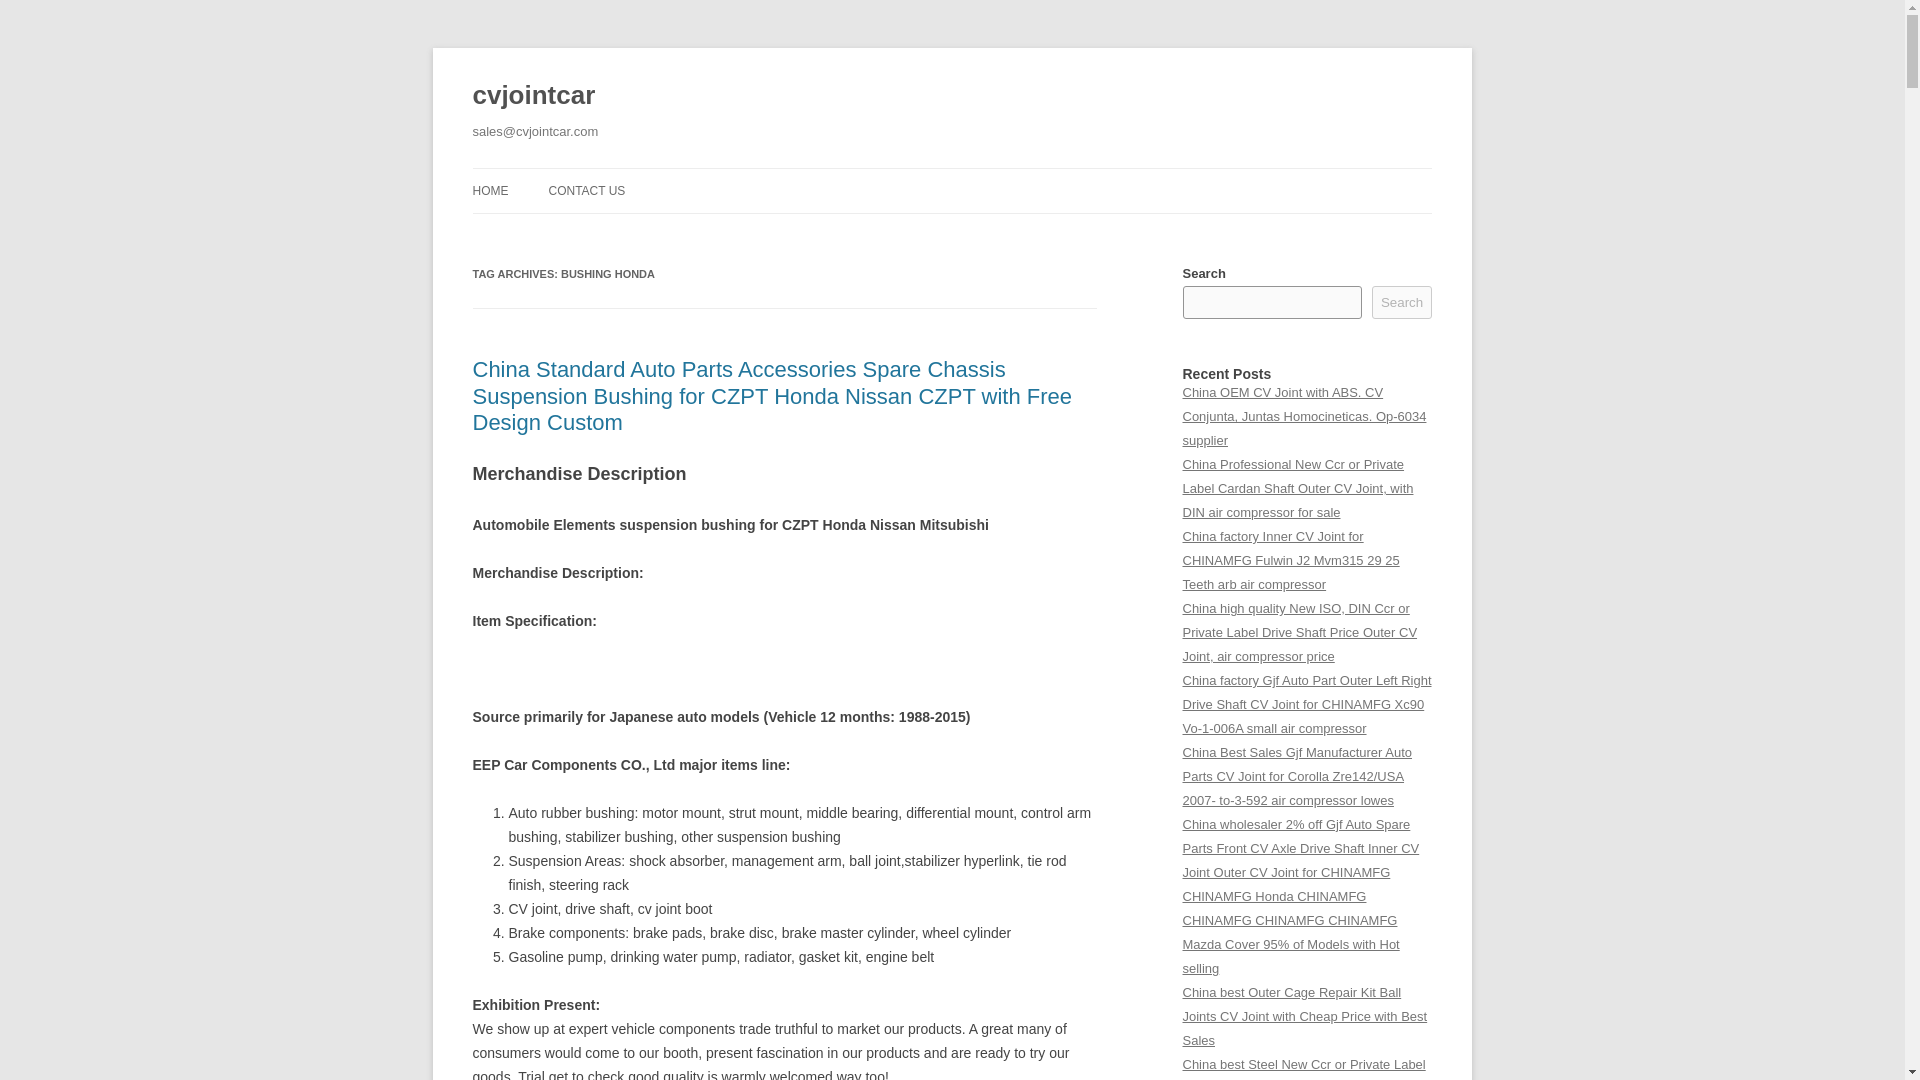  Describe the element at coordinates (534, 96) in the screenshot. I see `cvjointcar` at that location.